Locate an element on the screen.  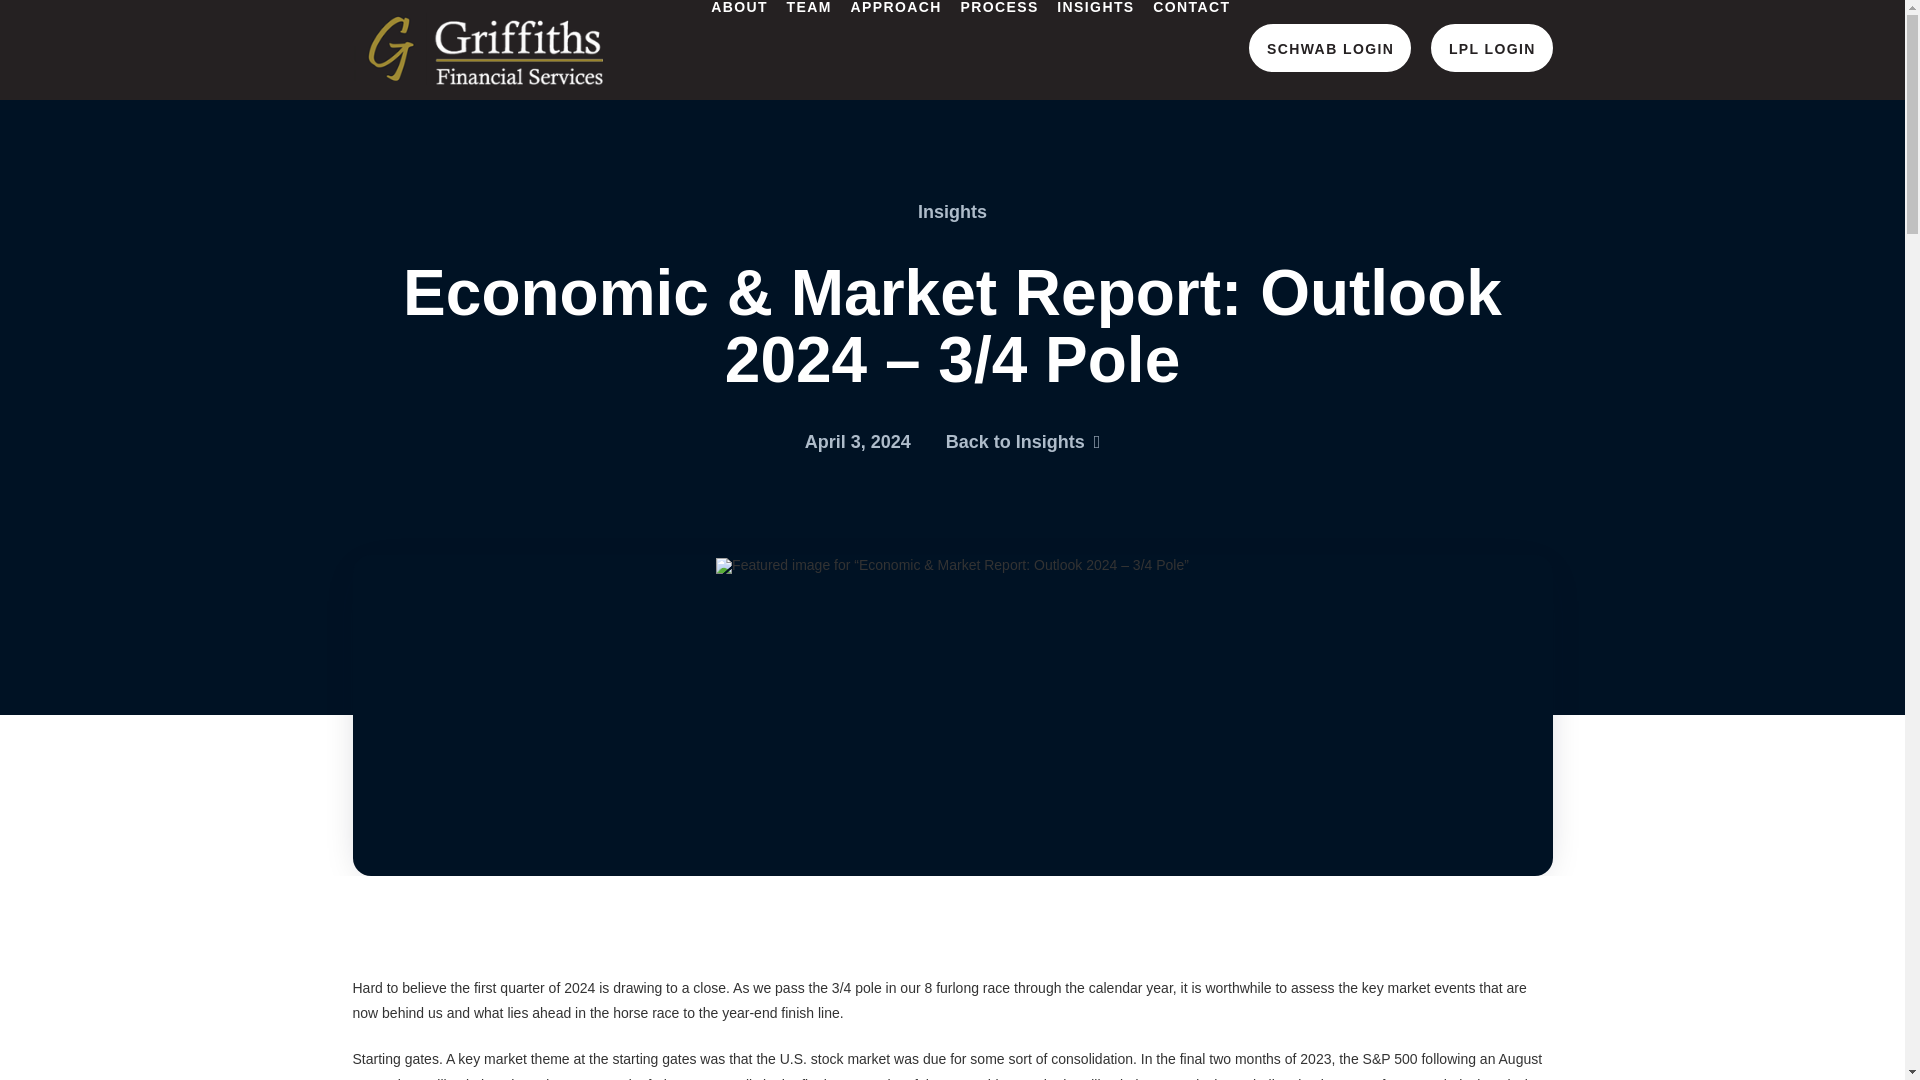
PROCESS is located at coordinates (998, 50).